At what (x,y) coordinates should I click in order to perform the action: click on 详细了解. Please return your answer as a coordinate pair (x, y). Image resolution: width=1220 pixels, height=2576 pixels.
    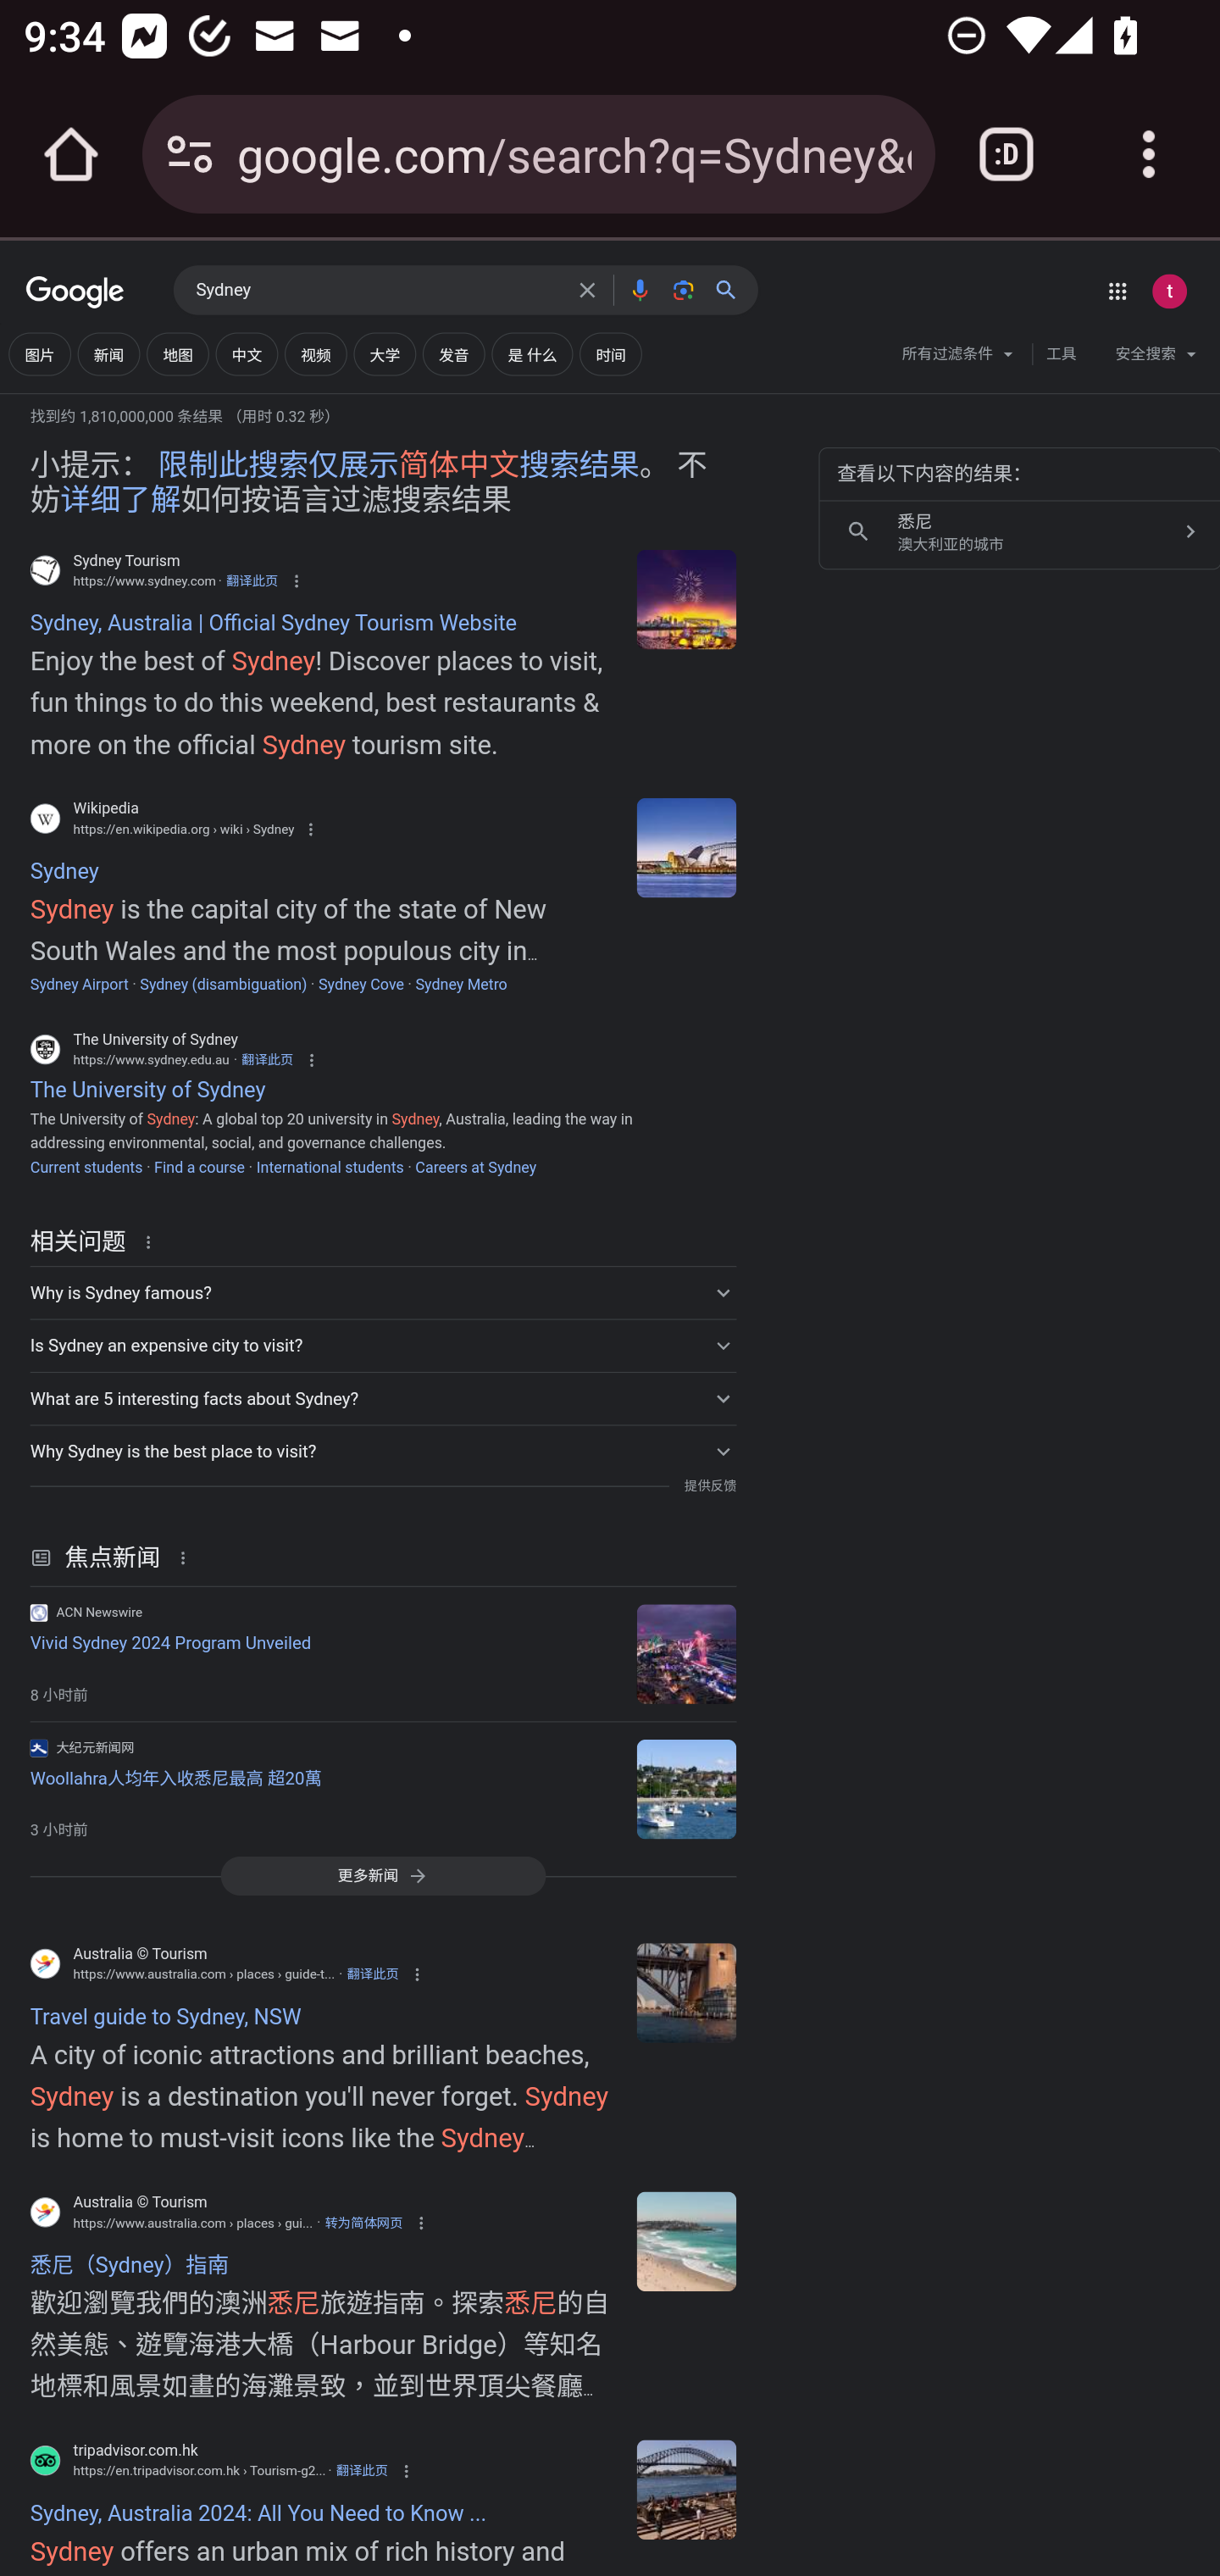
    Looking at the image, I should click on (120, 500).